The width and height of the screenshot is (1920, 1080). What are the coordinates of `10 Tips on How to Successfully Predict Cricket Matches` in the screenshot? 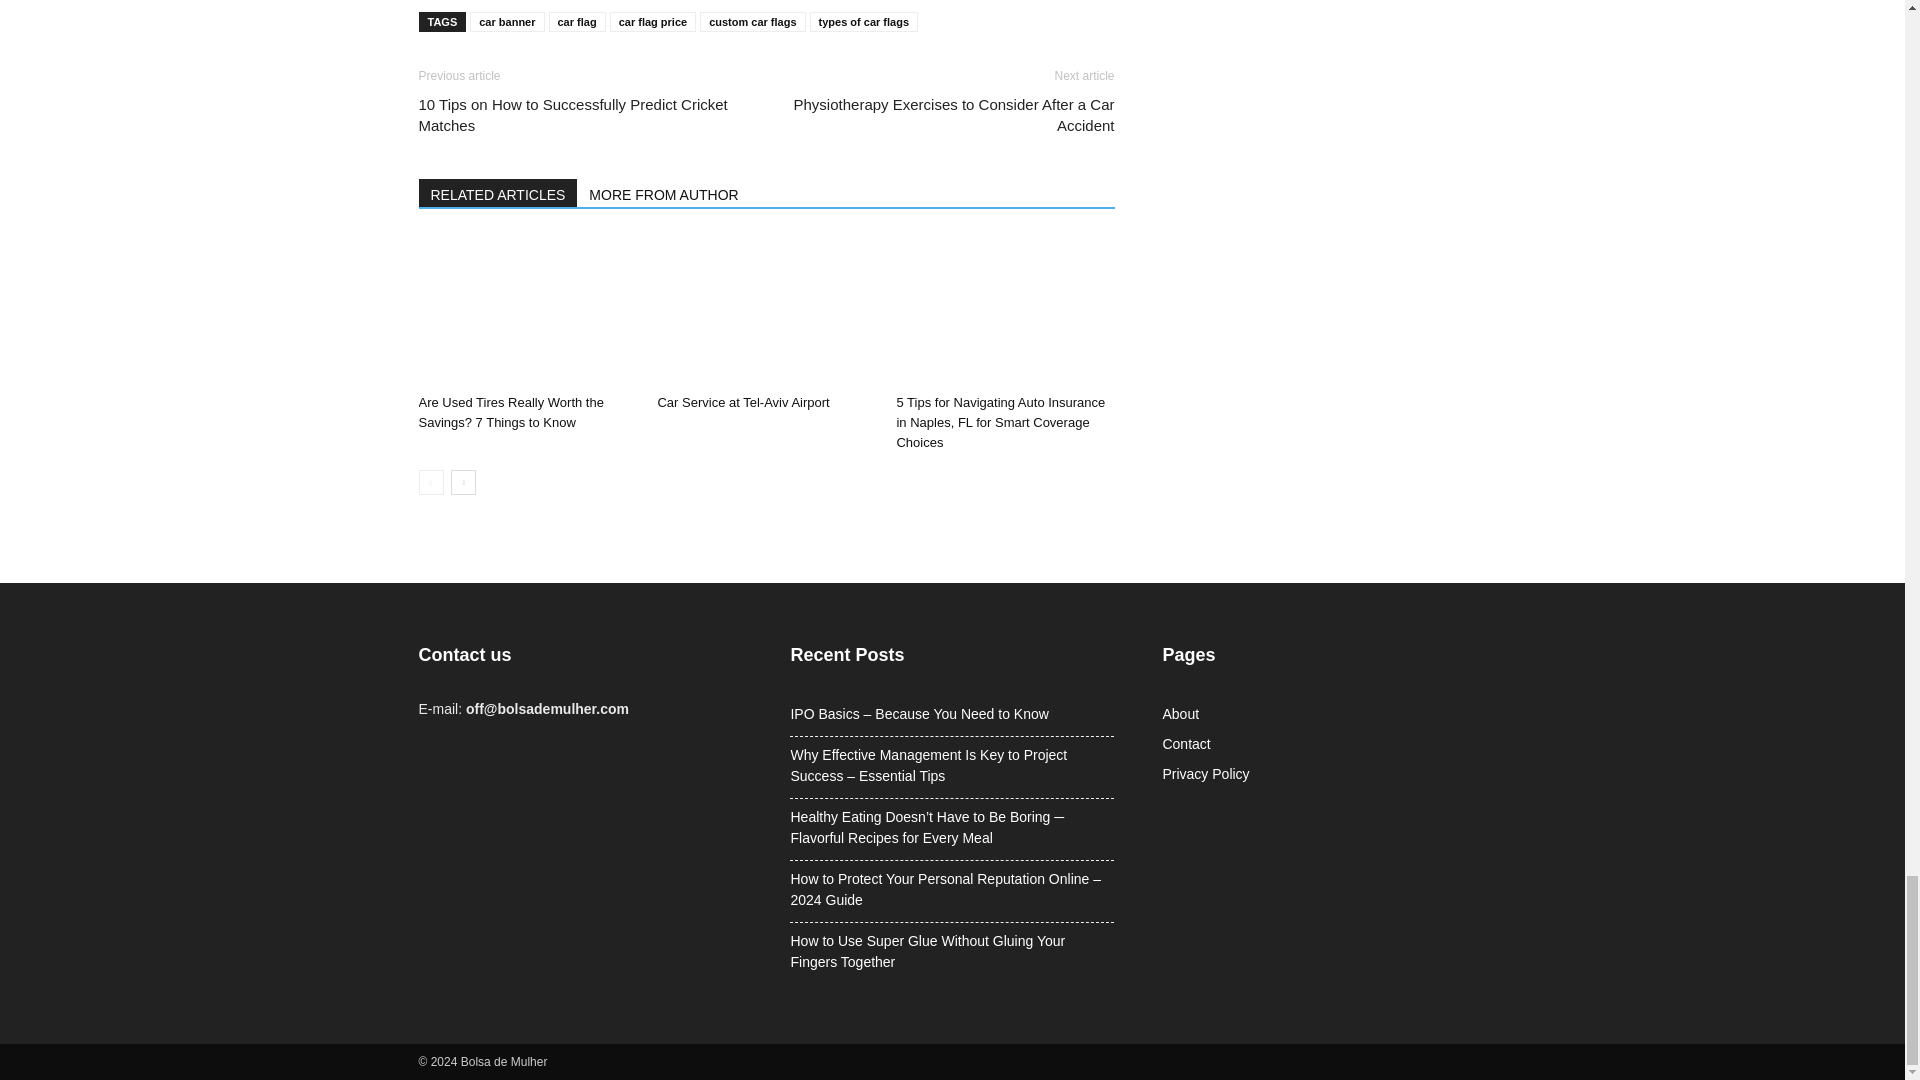 It's located at (580, 114).